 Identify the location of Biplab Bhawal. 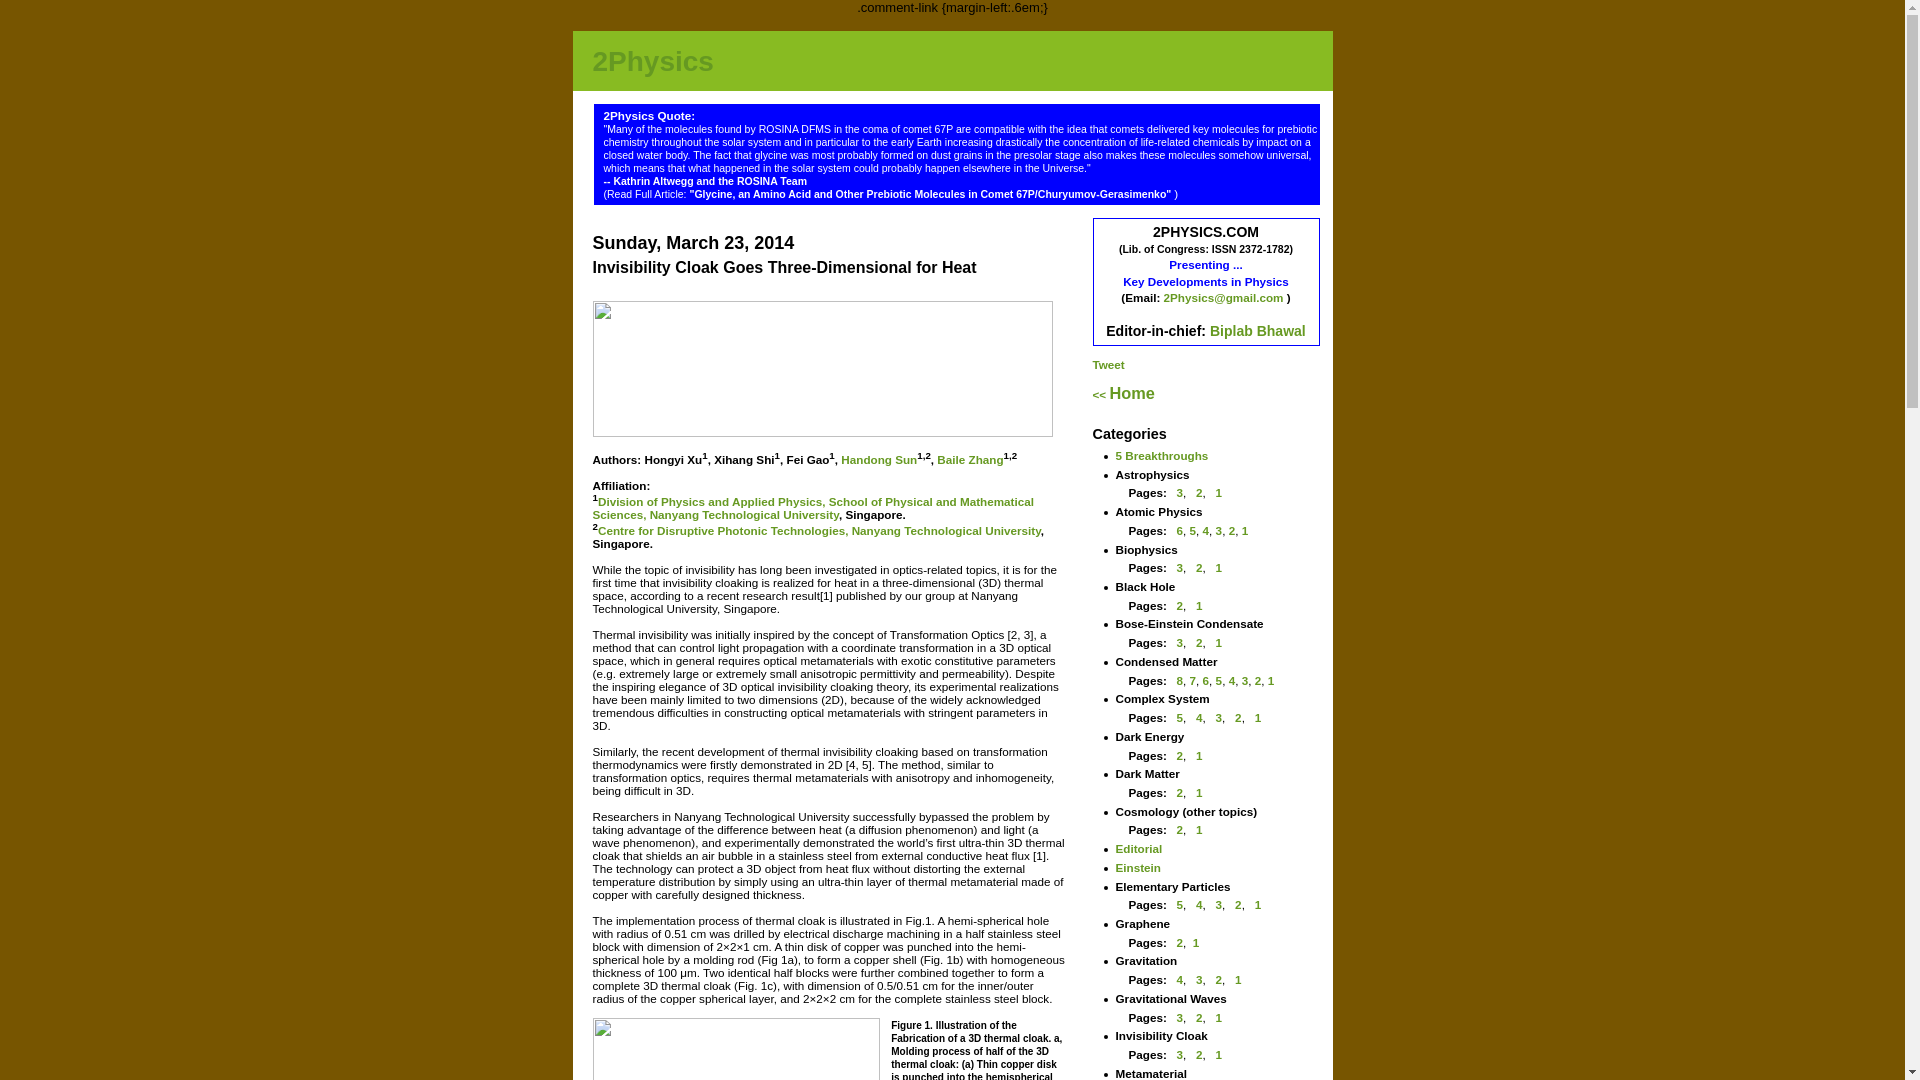
(1258, 331).